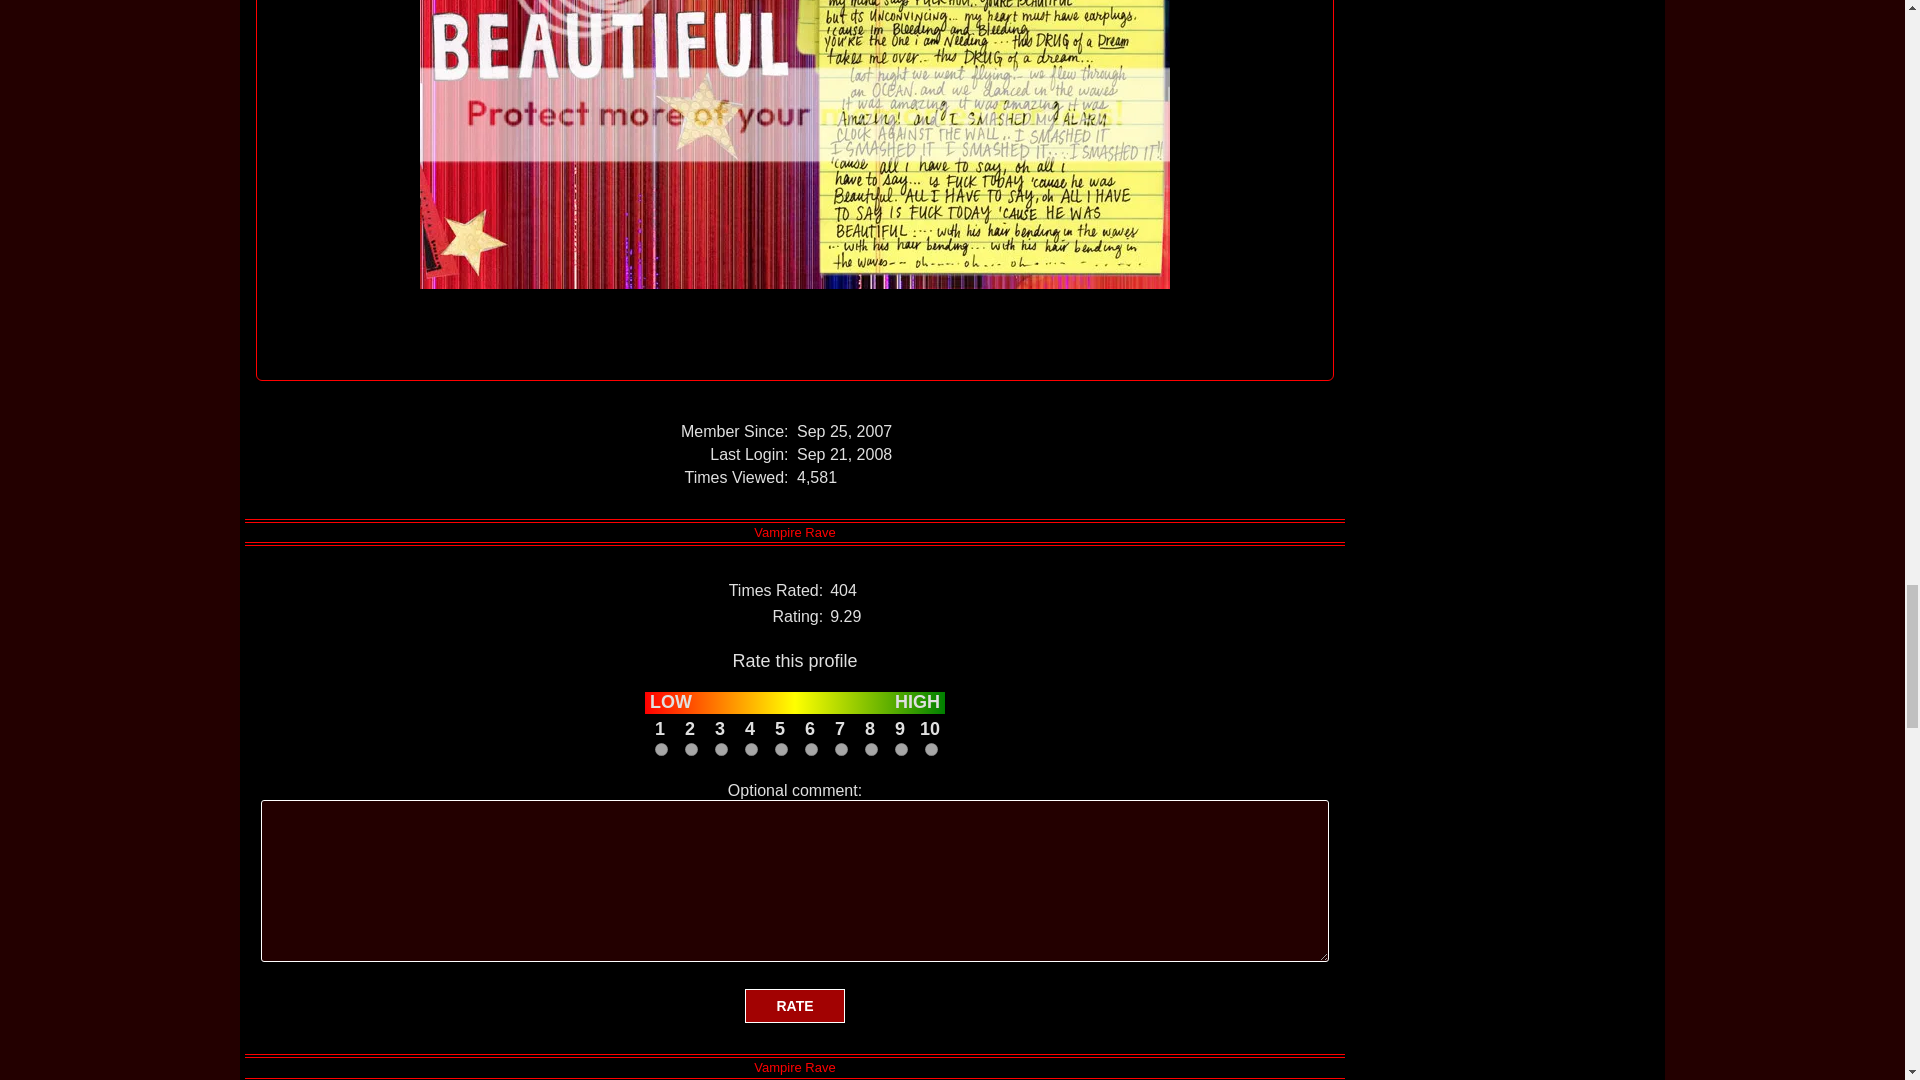  What do you see at coordinates (750, 750) in the screenshot?
I see `4` at bounding box center [750, 750].